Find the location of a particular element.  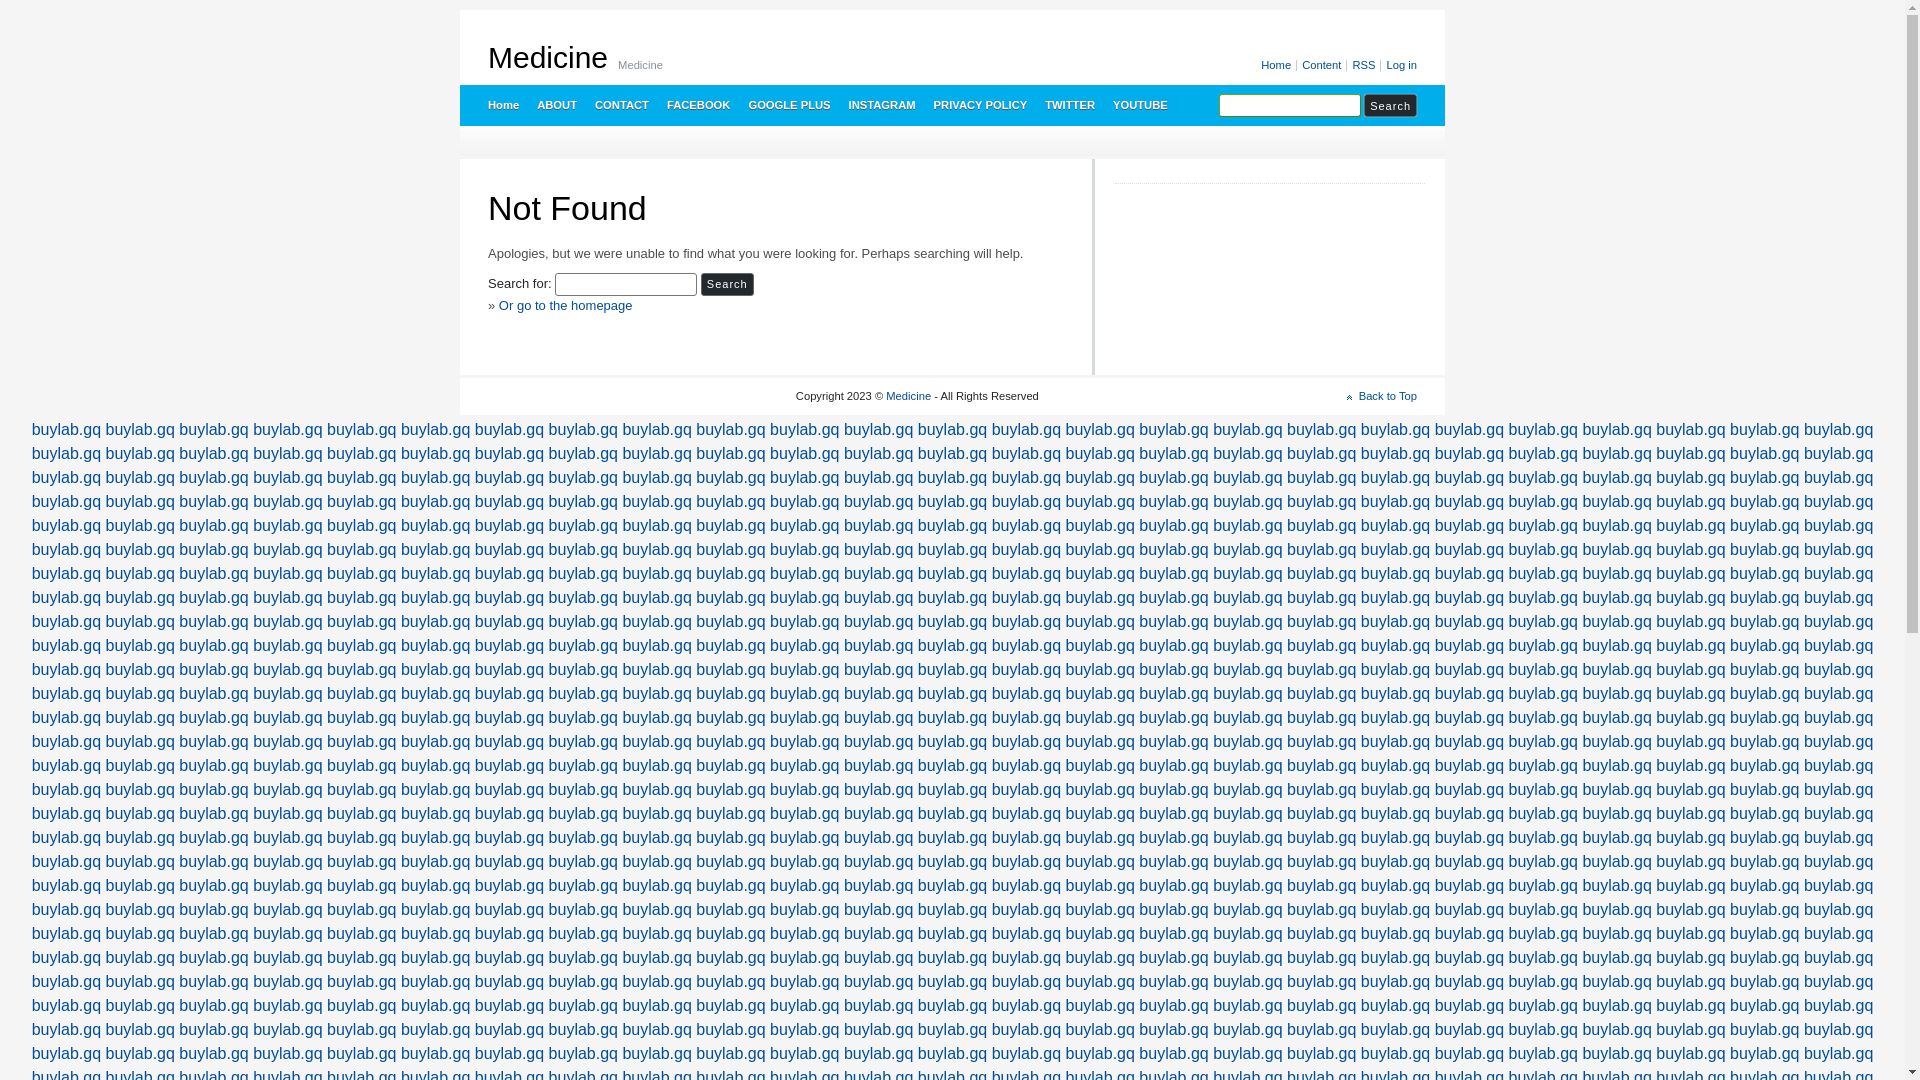

buylab.gq is located at coordinates (140, 670).